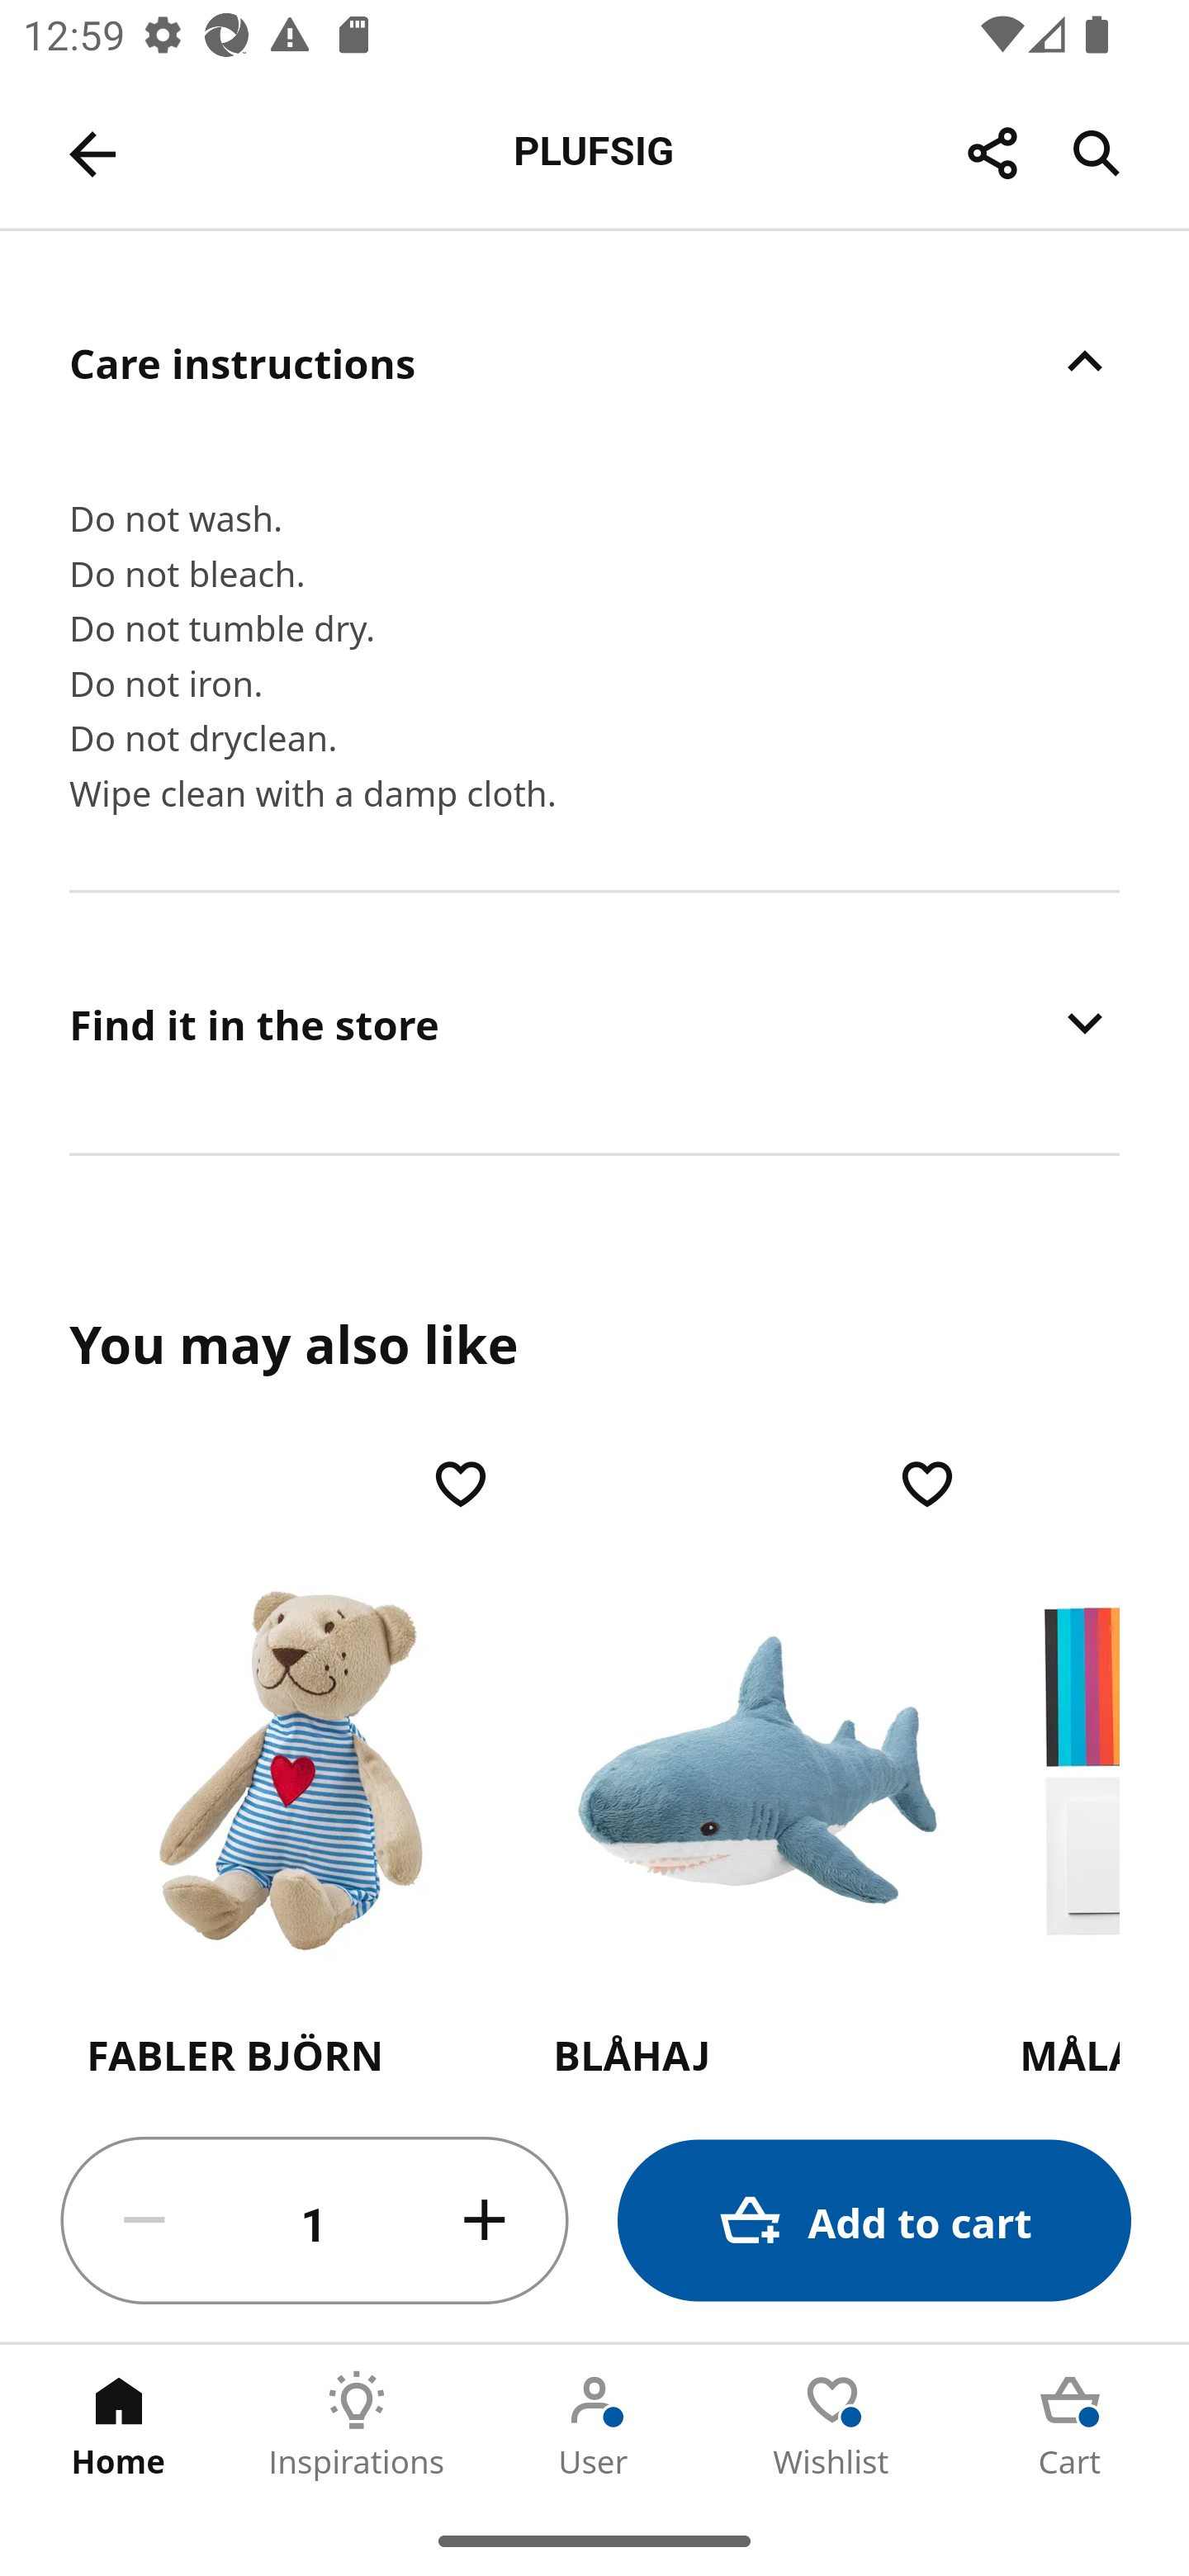  Describe the element at coordinates (357, 2425) in the screenshot. I see `Inspirations
Tab 2 of 5` at that location.